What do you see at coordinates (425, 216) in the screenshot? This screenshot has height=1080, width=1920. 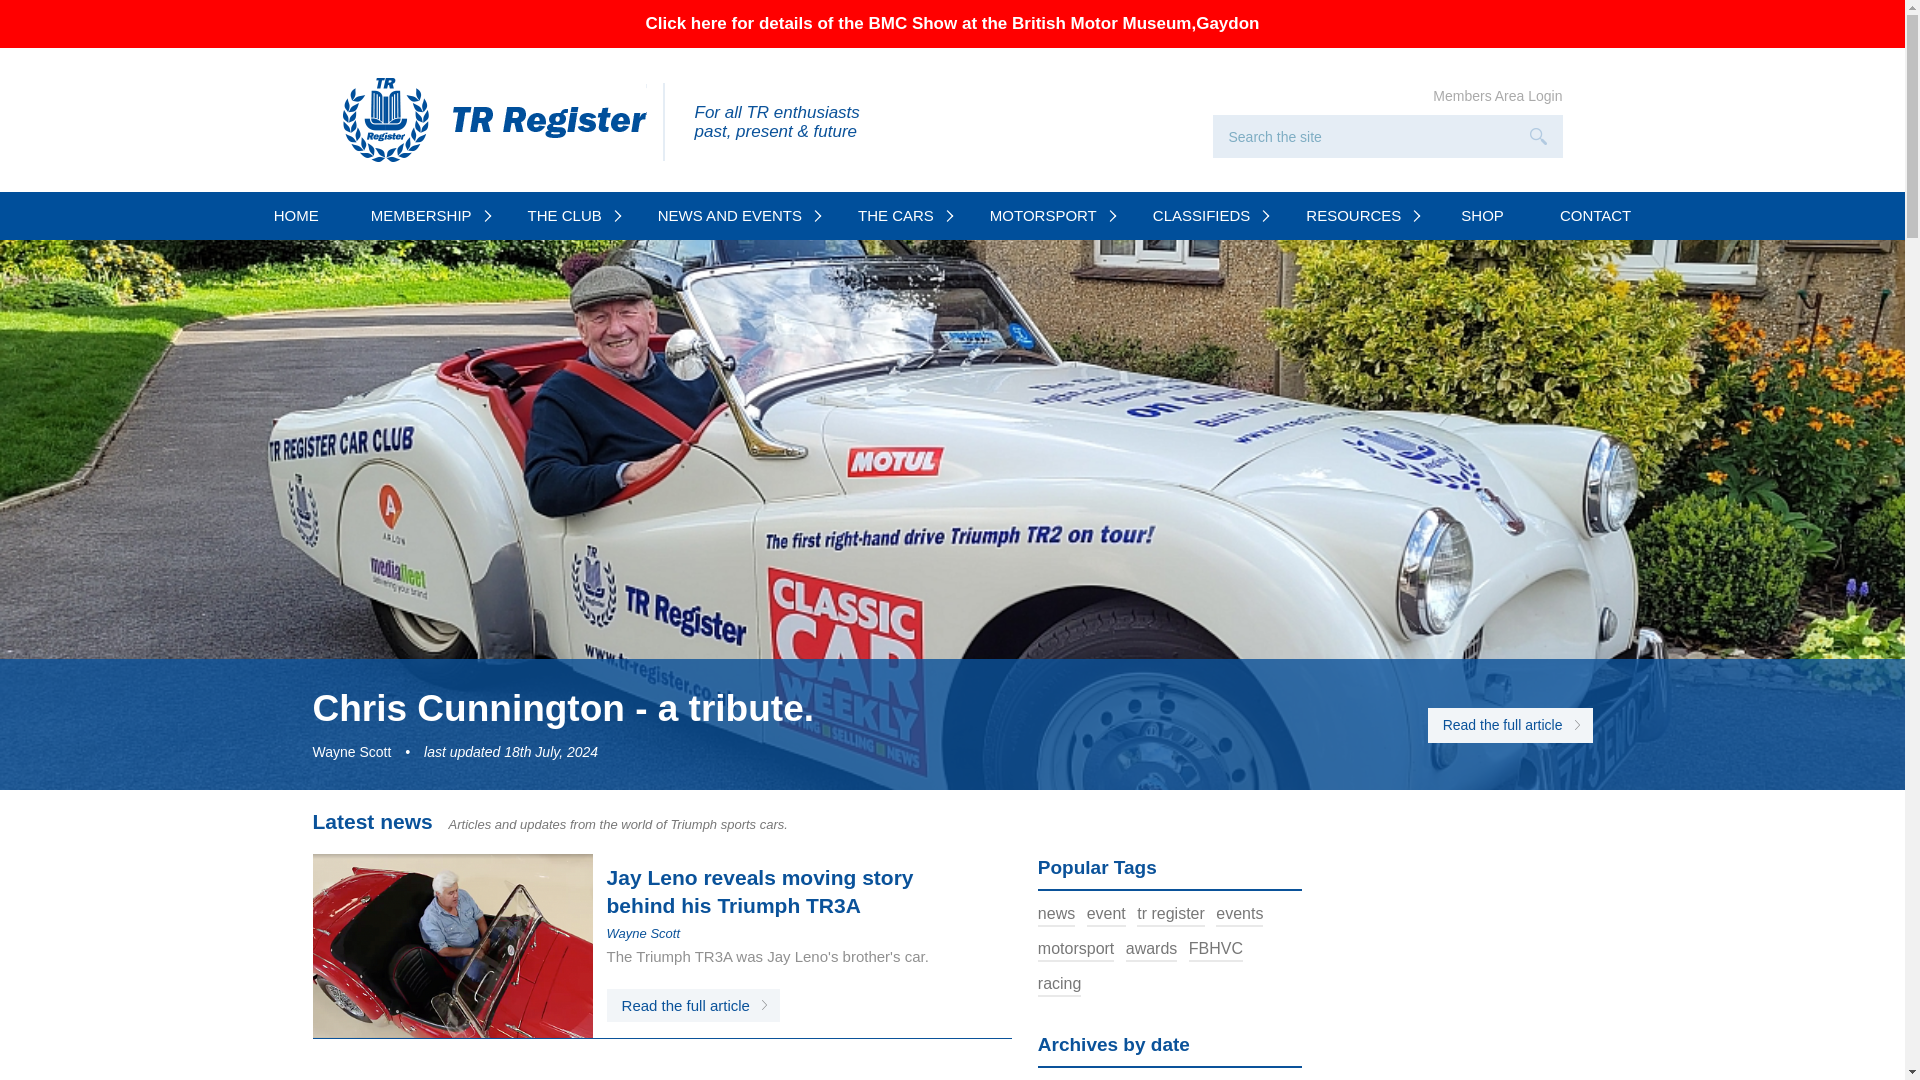 I see `MEMBERSHIP` at bounding box center [425, 216].